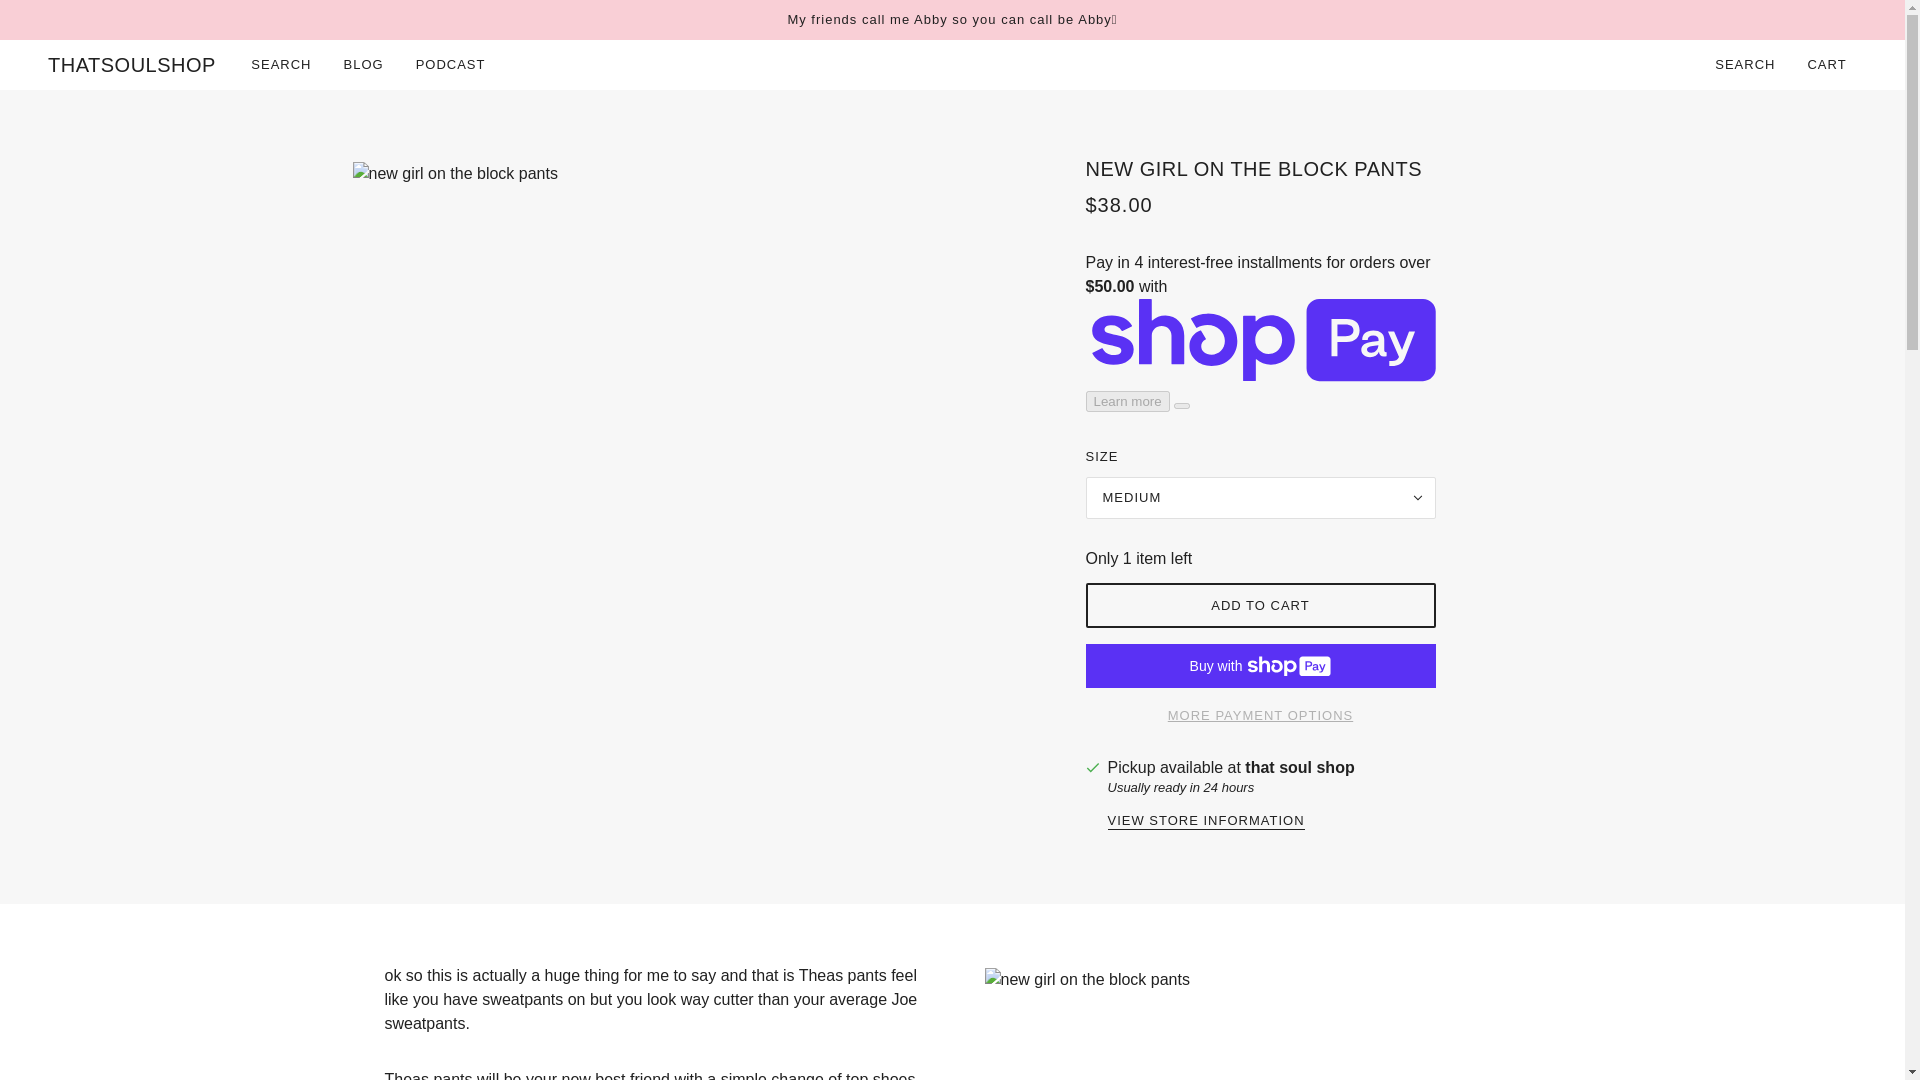 The image size is (1920, 1080). Describe the element at coordinates (1206, 822) in the screenshot. I see `VIEW STORE INFORMATION` at that location.